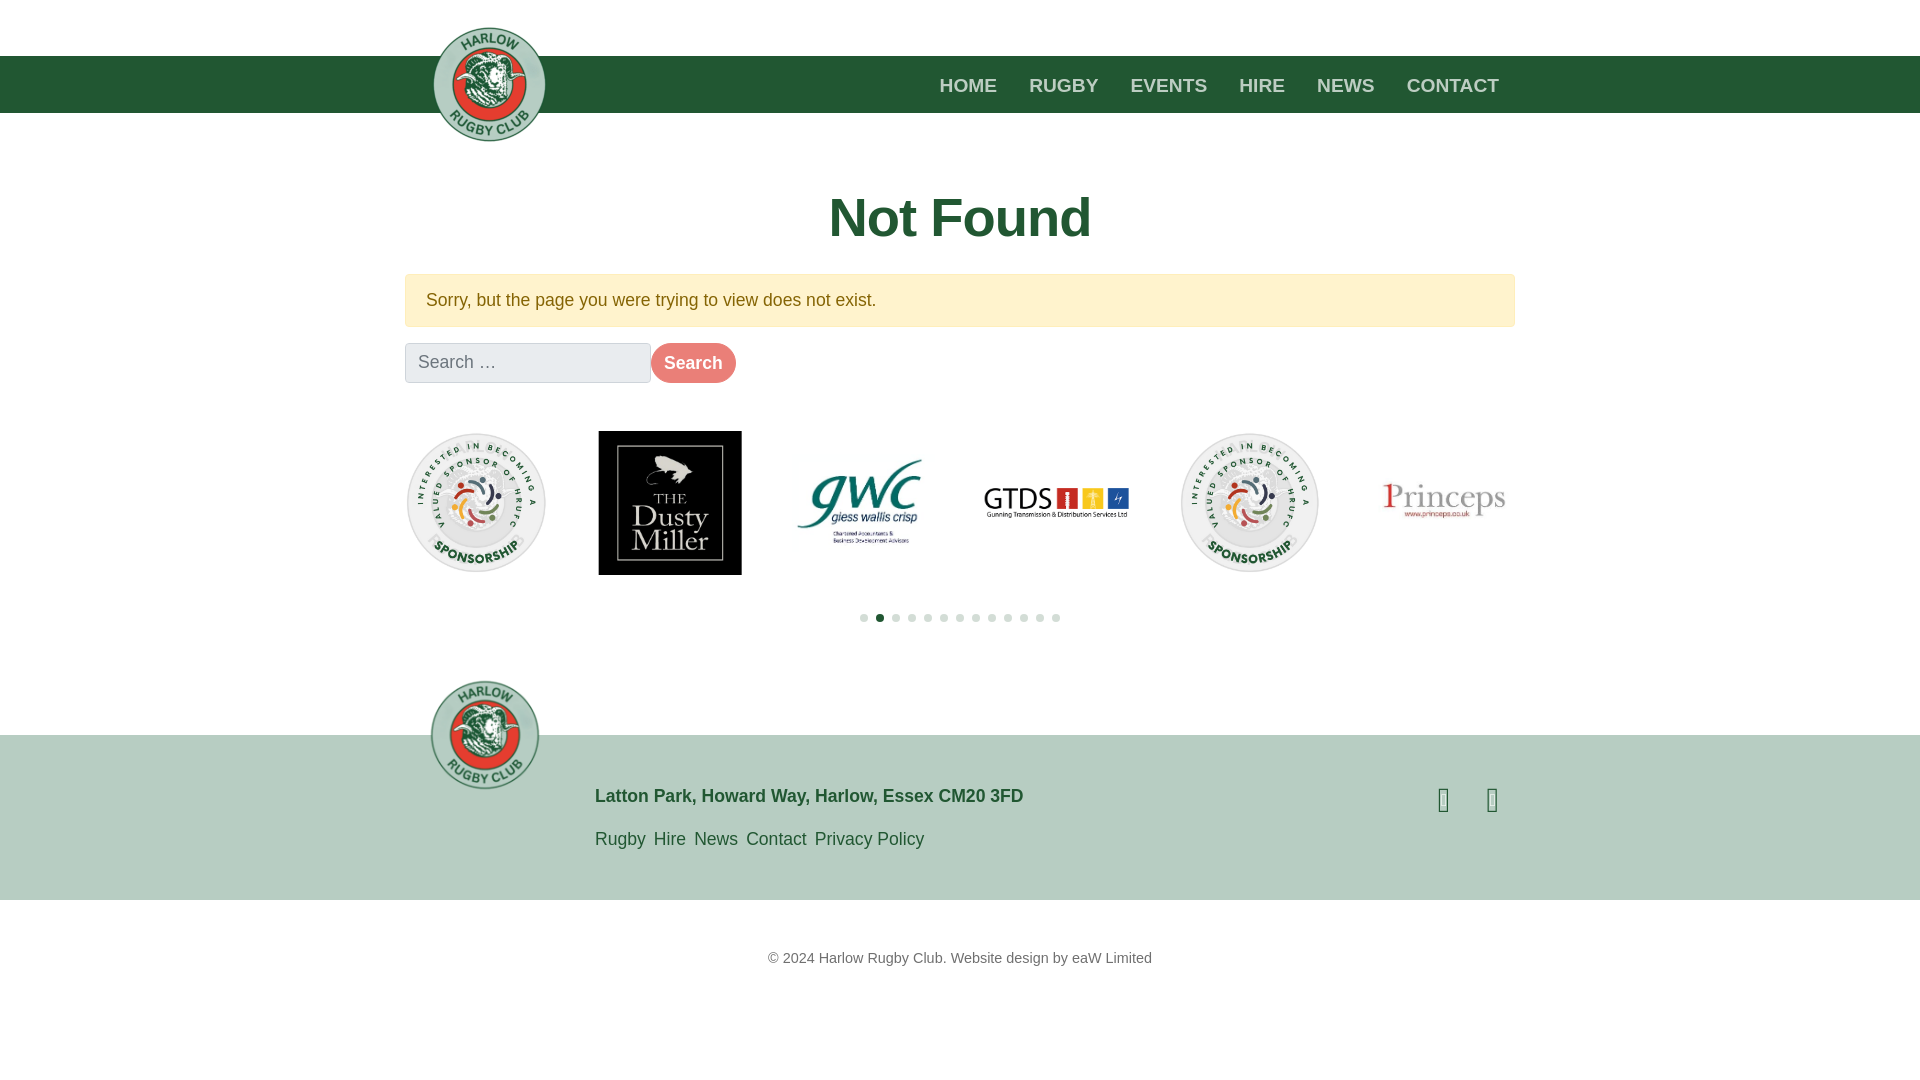  I want to click on NEWS, so click(1346, 84).